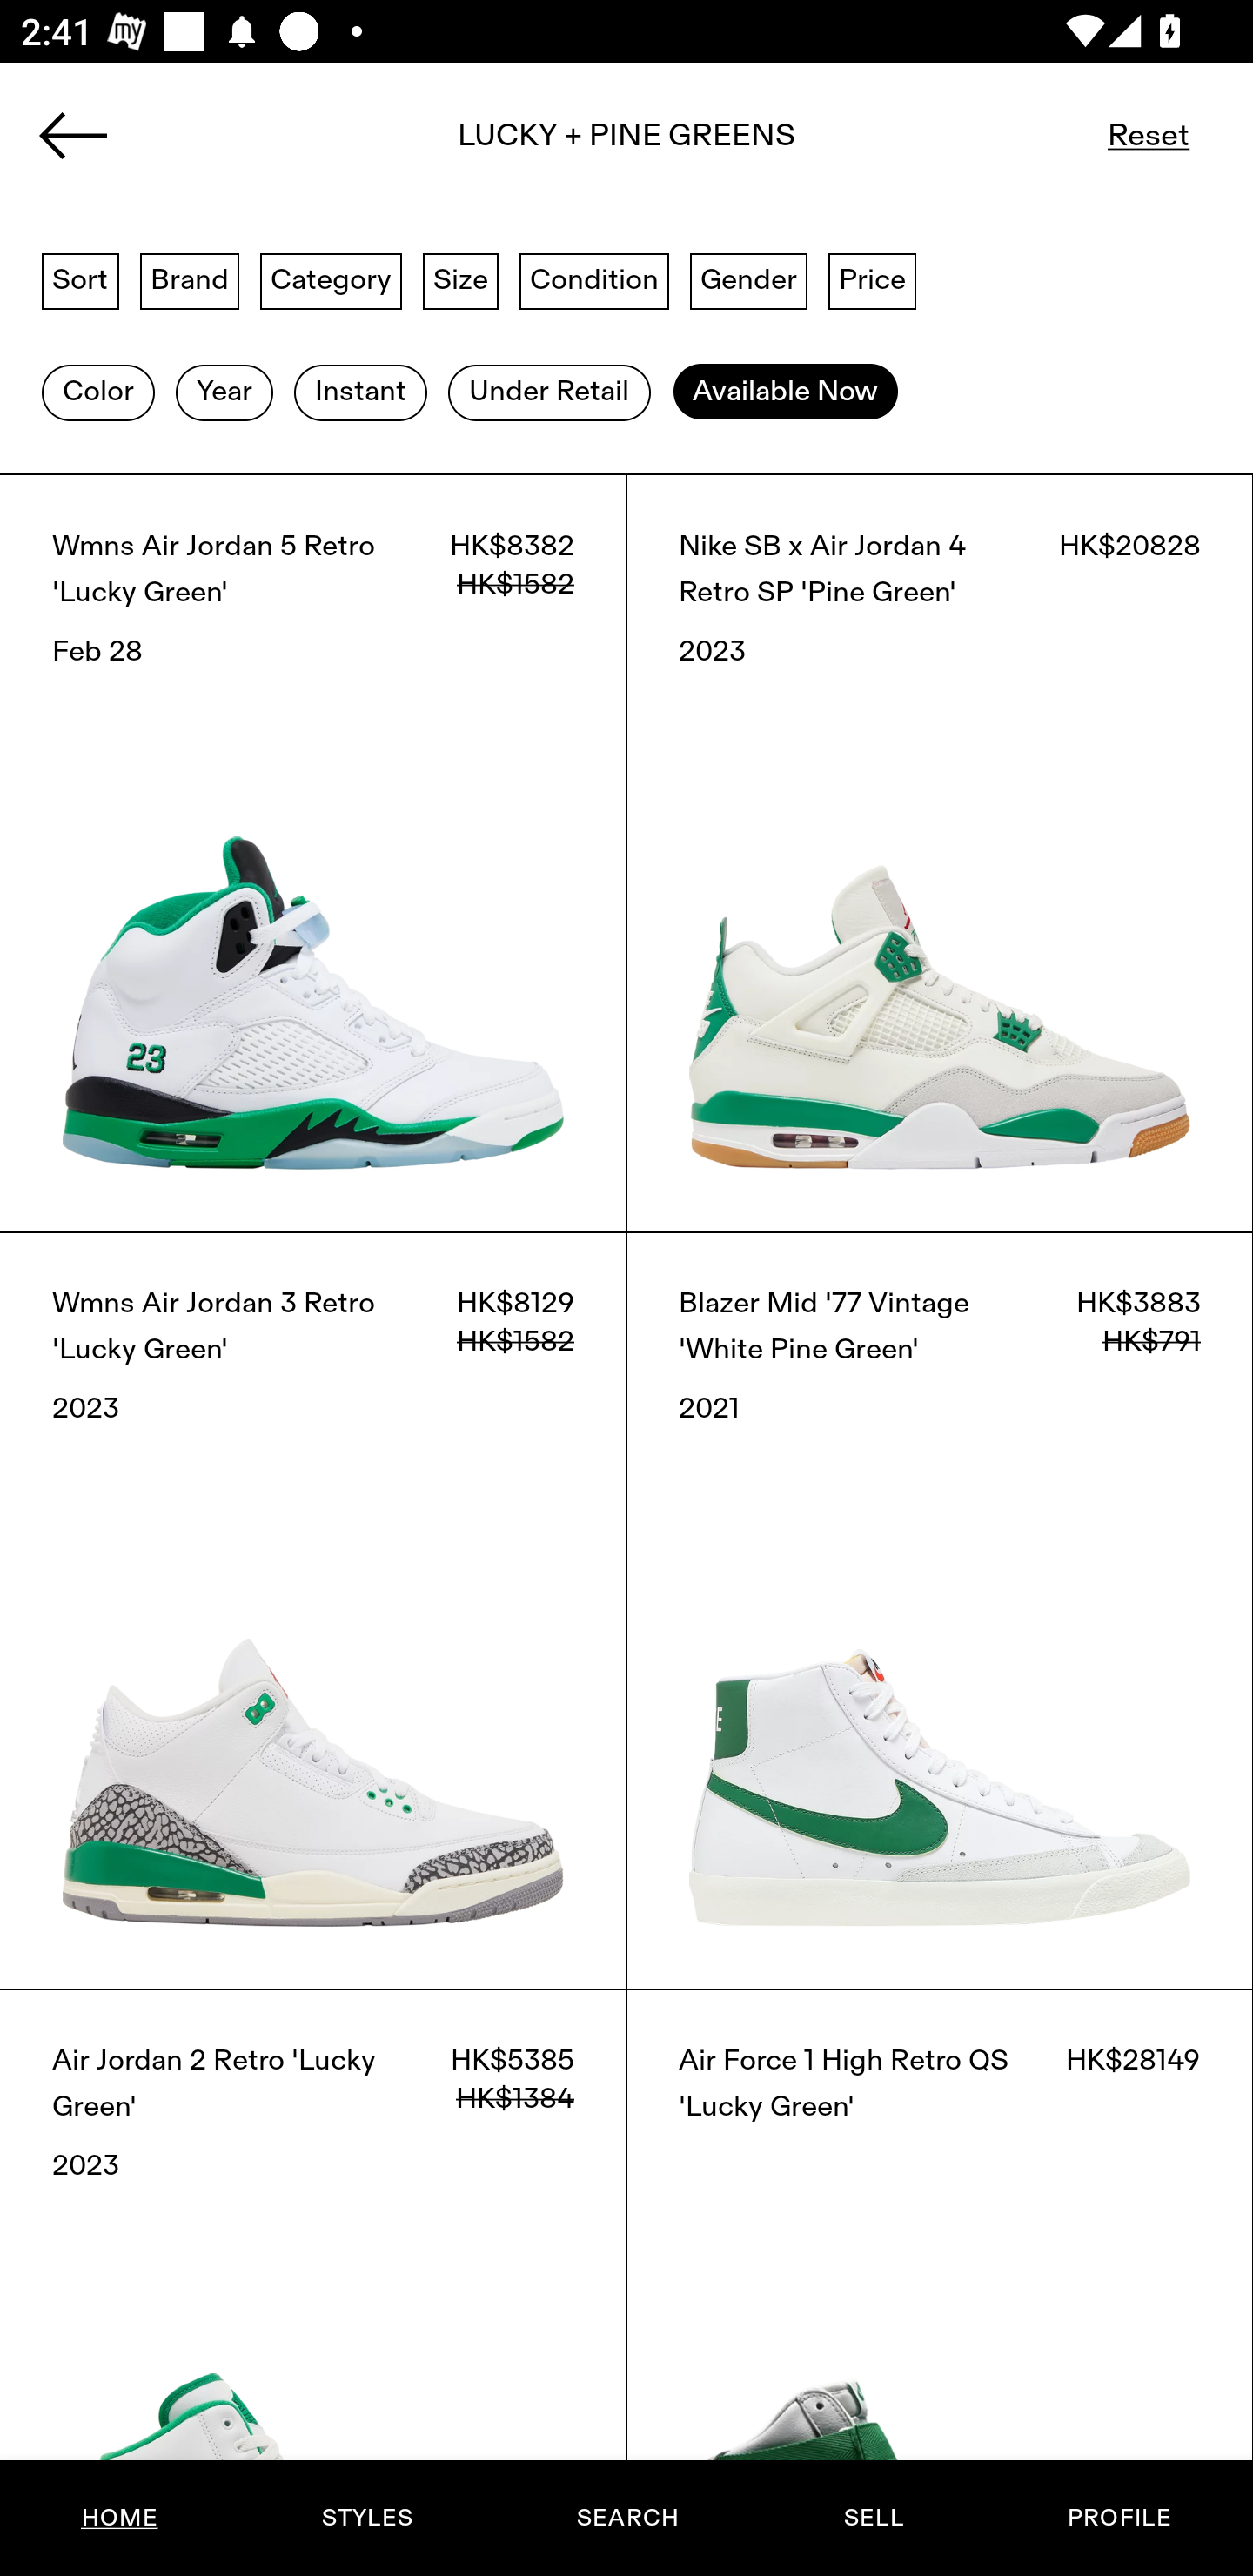  What do you see at coordinates (785, 392) in the screenshot?
I see `Available Now` at bounding box center [785, 392].